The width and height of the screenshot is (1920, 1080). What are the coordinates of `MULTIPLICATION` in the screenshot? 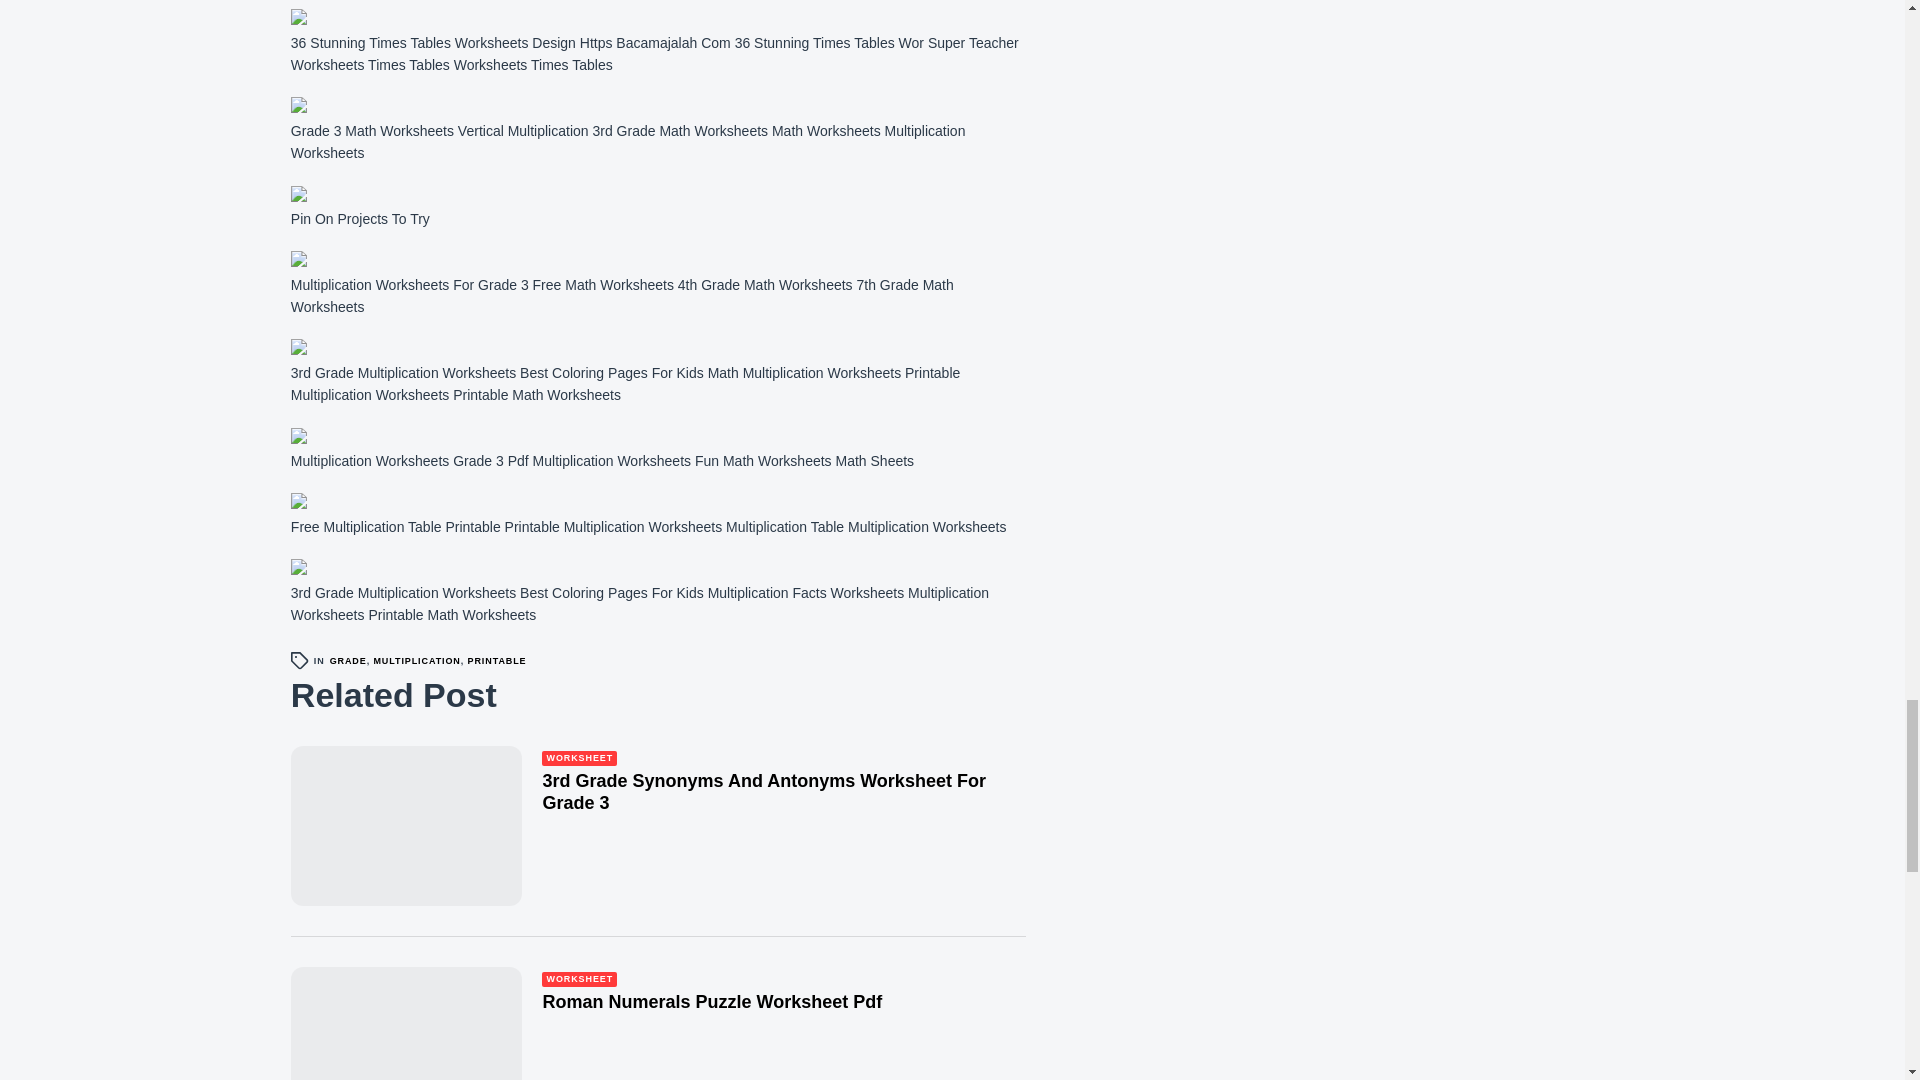 It's located at (416, 660).